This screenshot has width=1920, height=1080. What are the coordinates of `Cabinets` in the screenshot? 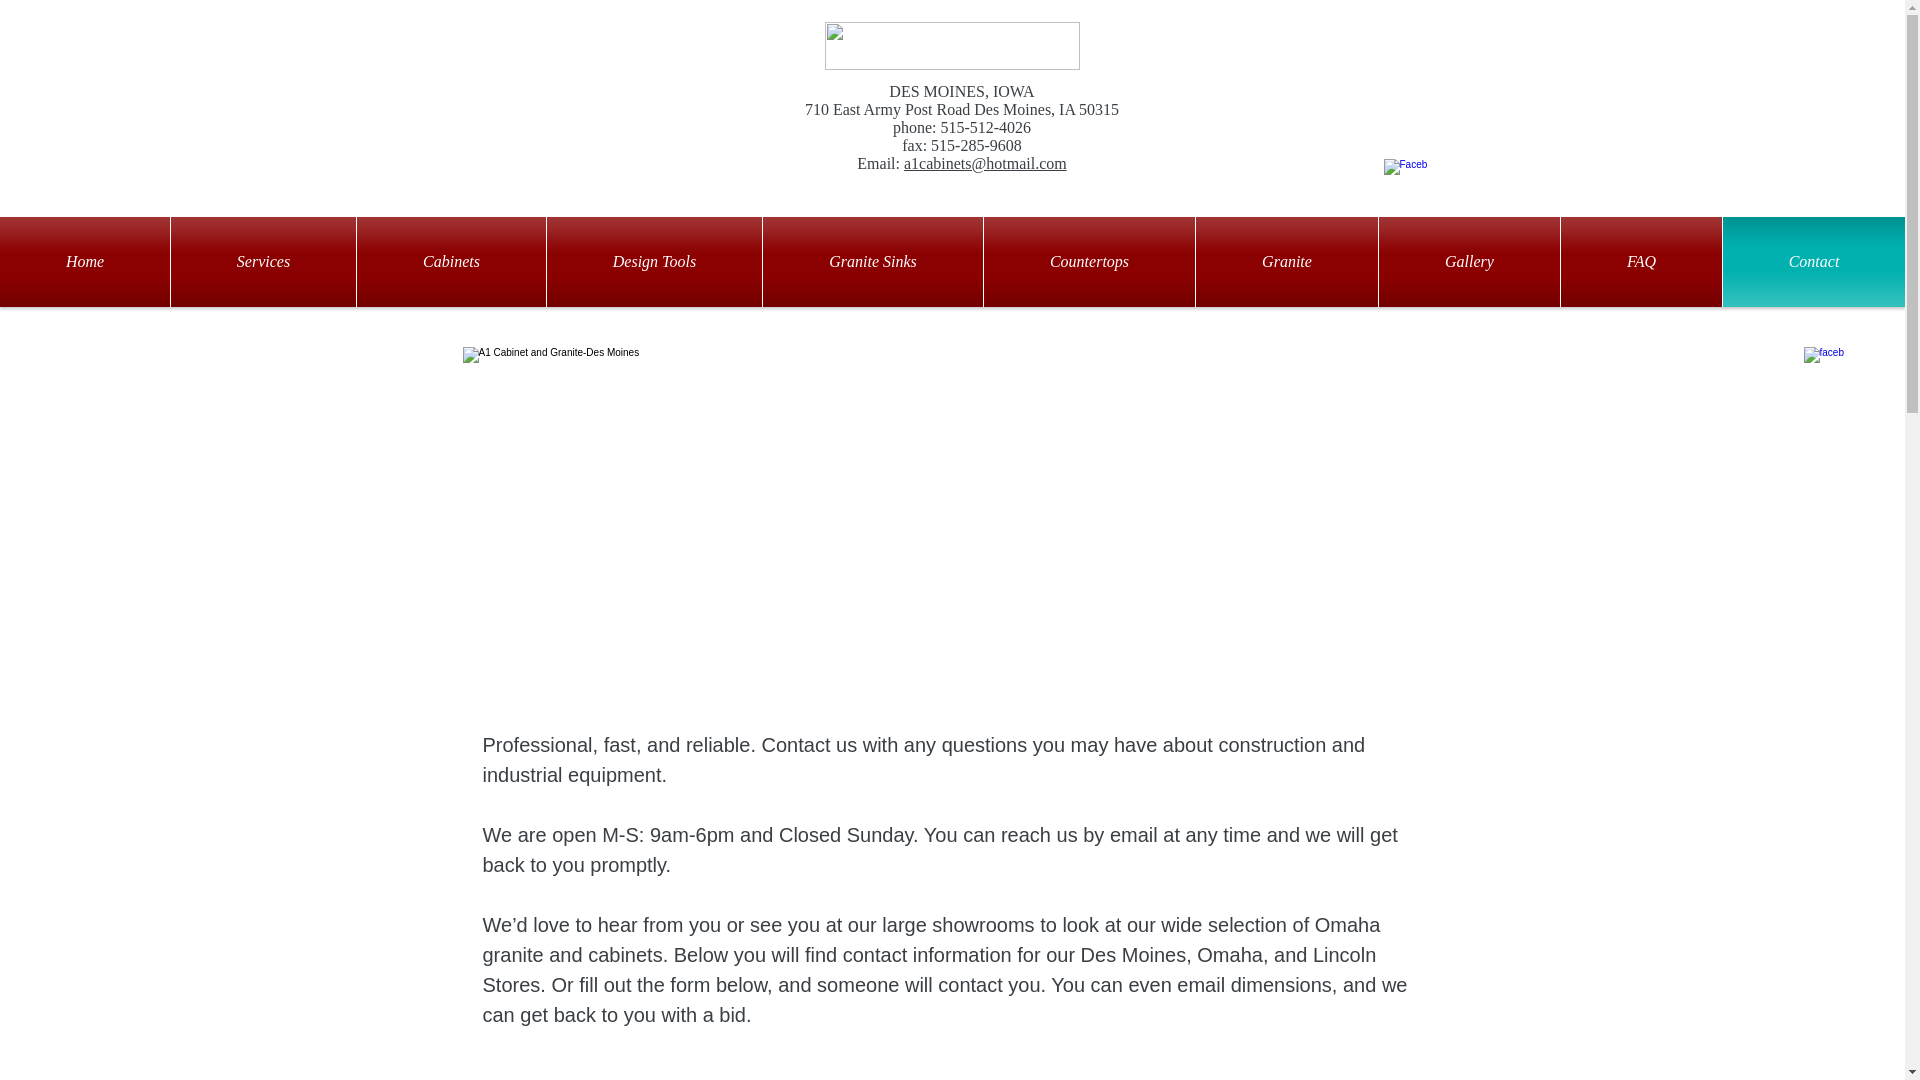 It's located at (451, 262).